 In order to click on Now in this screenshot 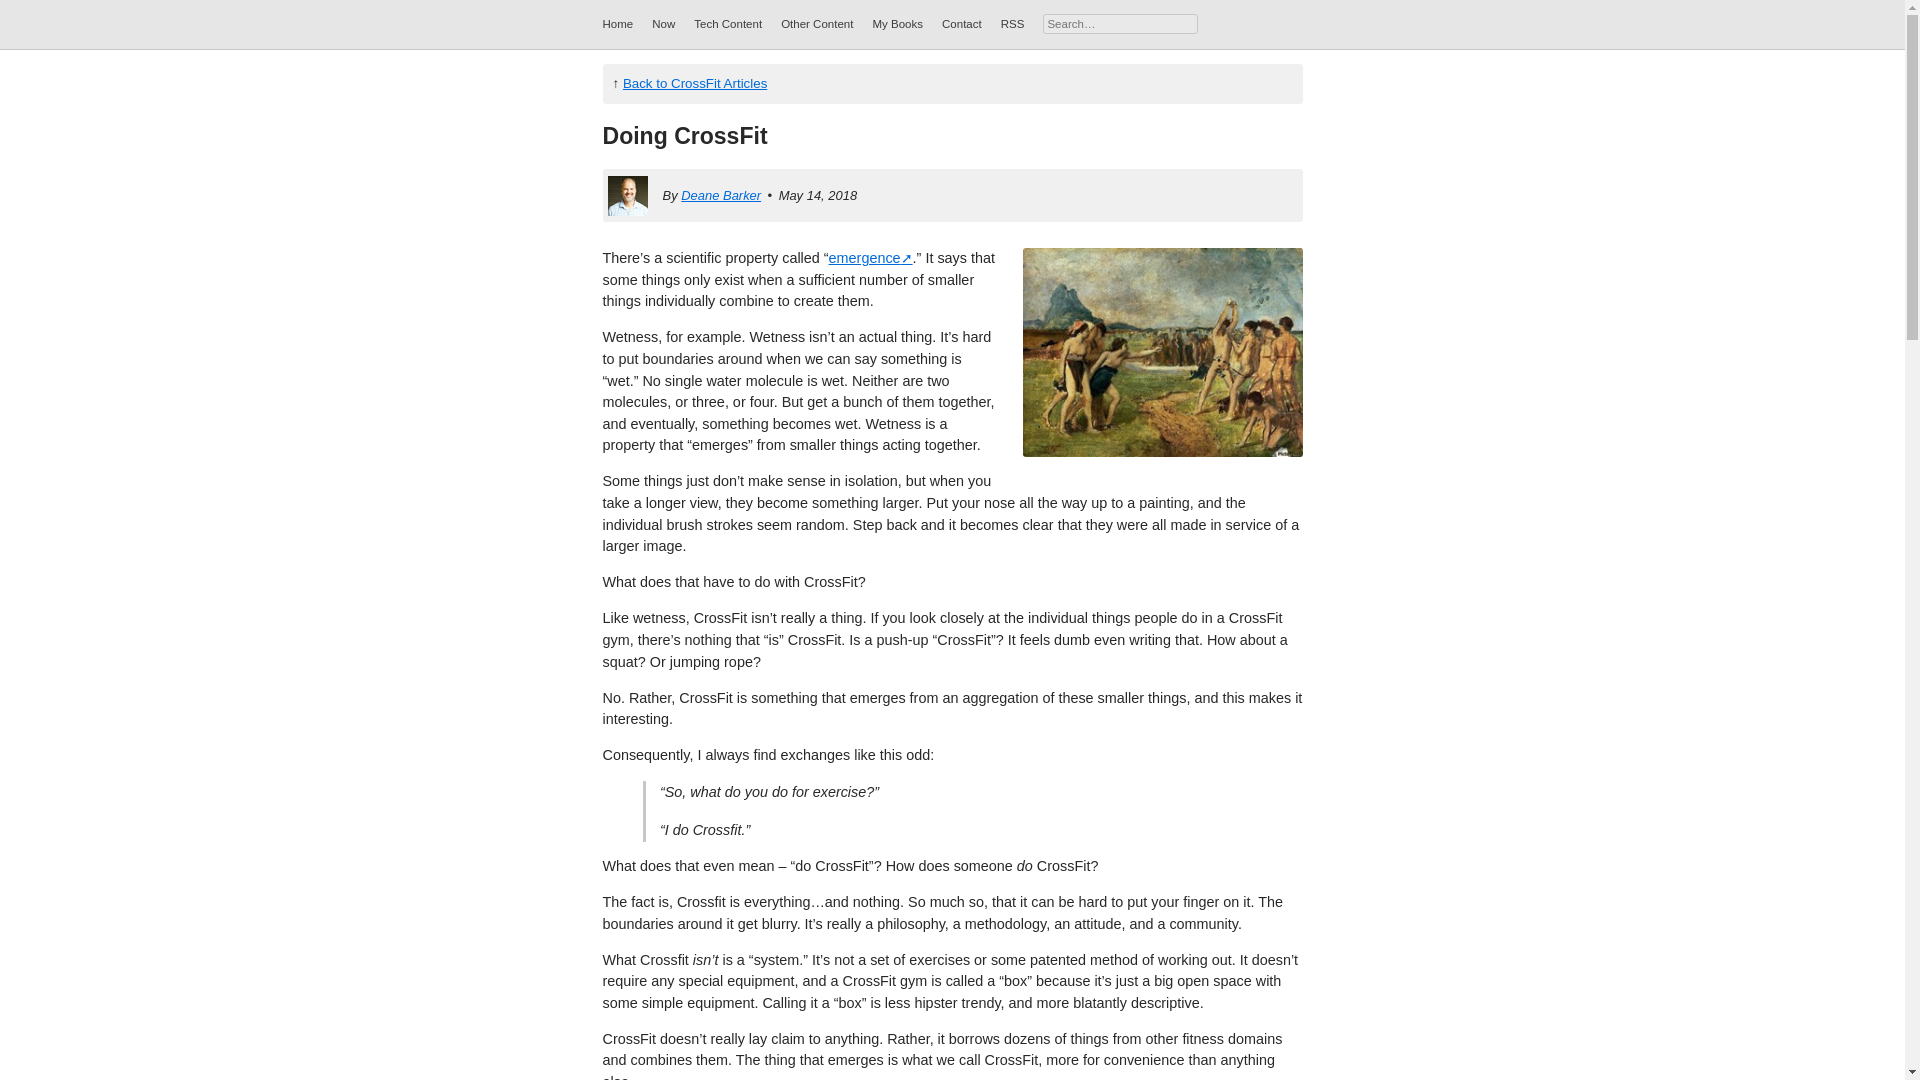, I will do `click(664, 24)`.